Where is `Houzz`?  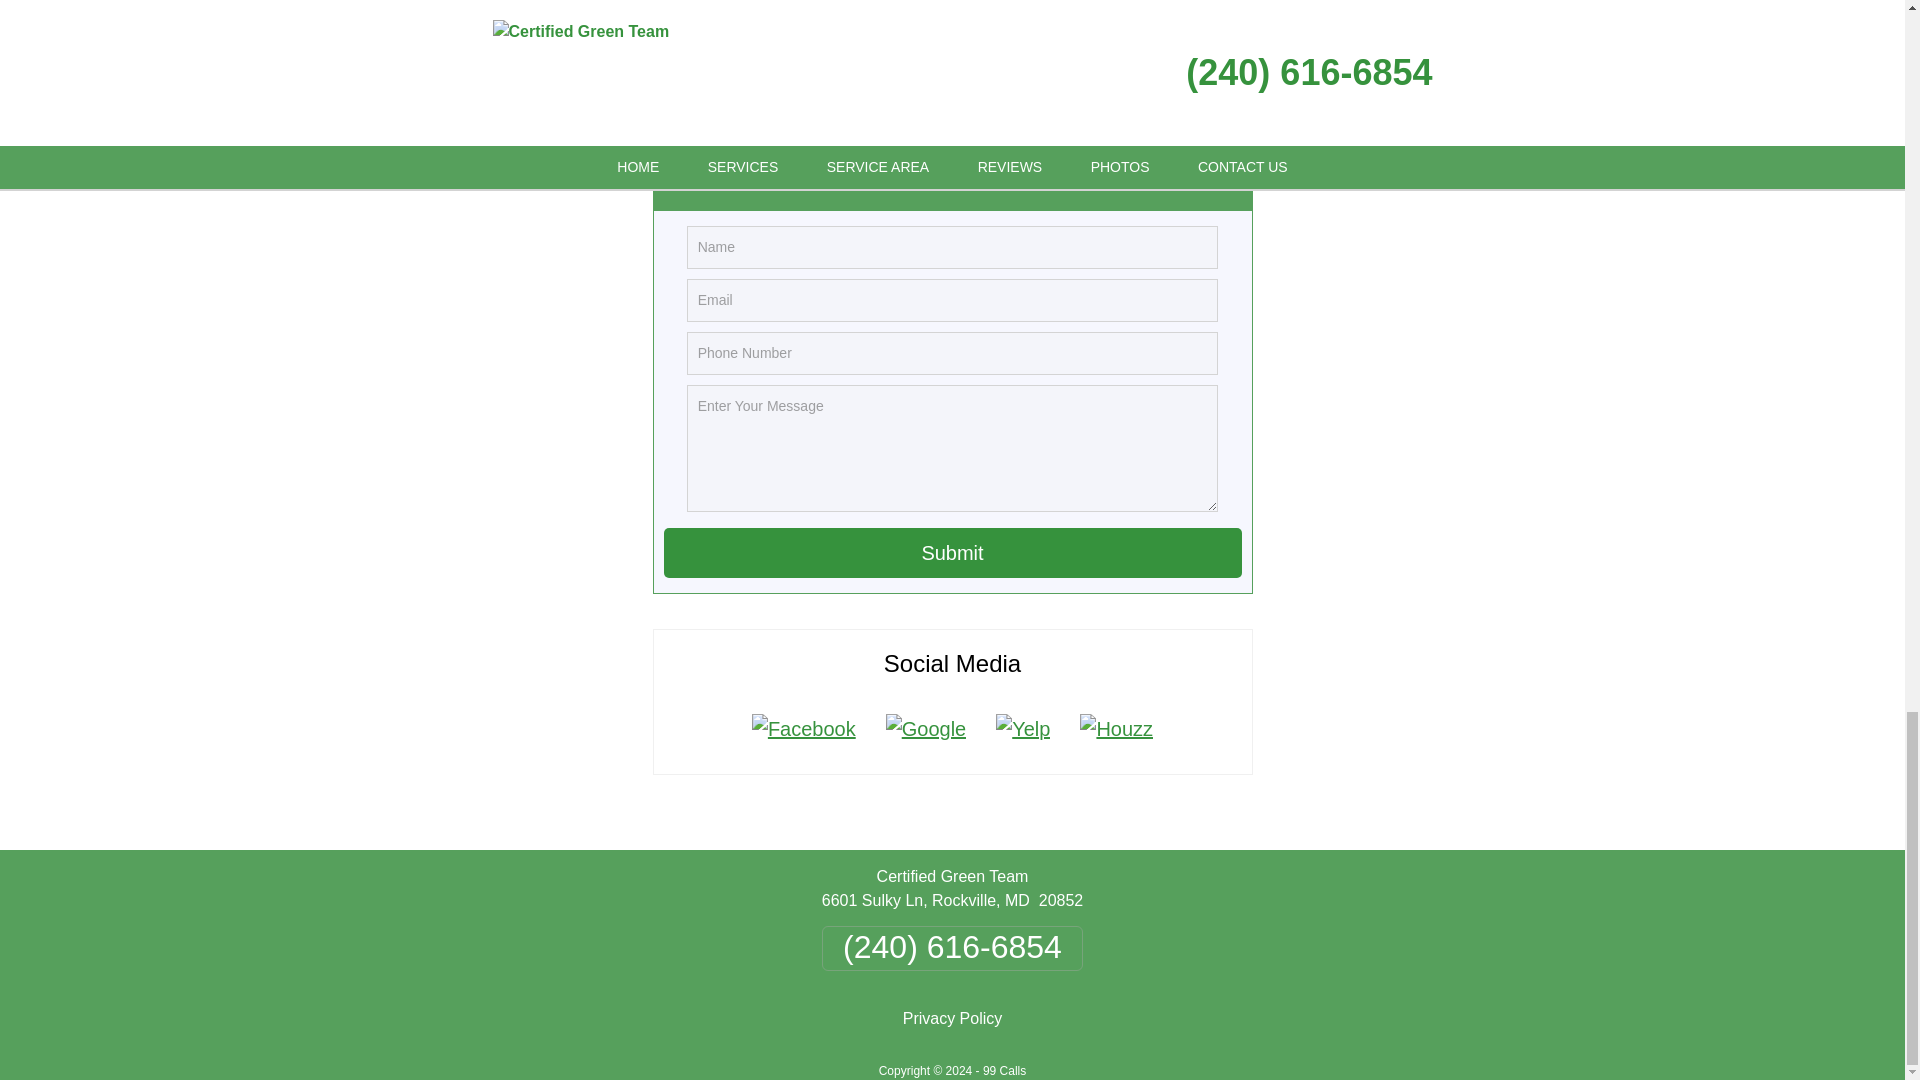
Houzz is located at coordinates (1116, 728).